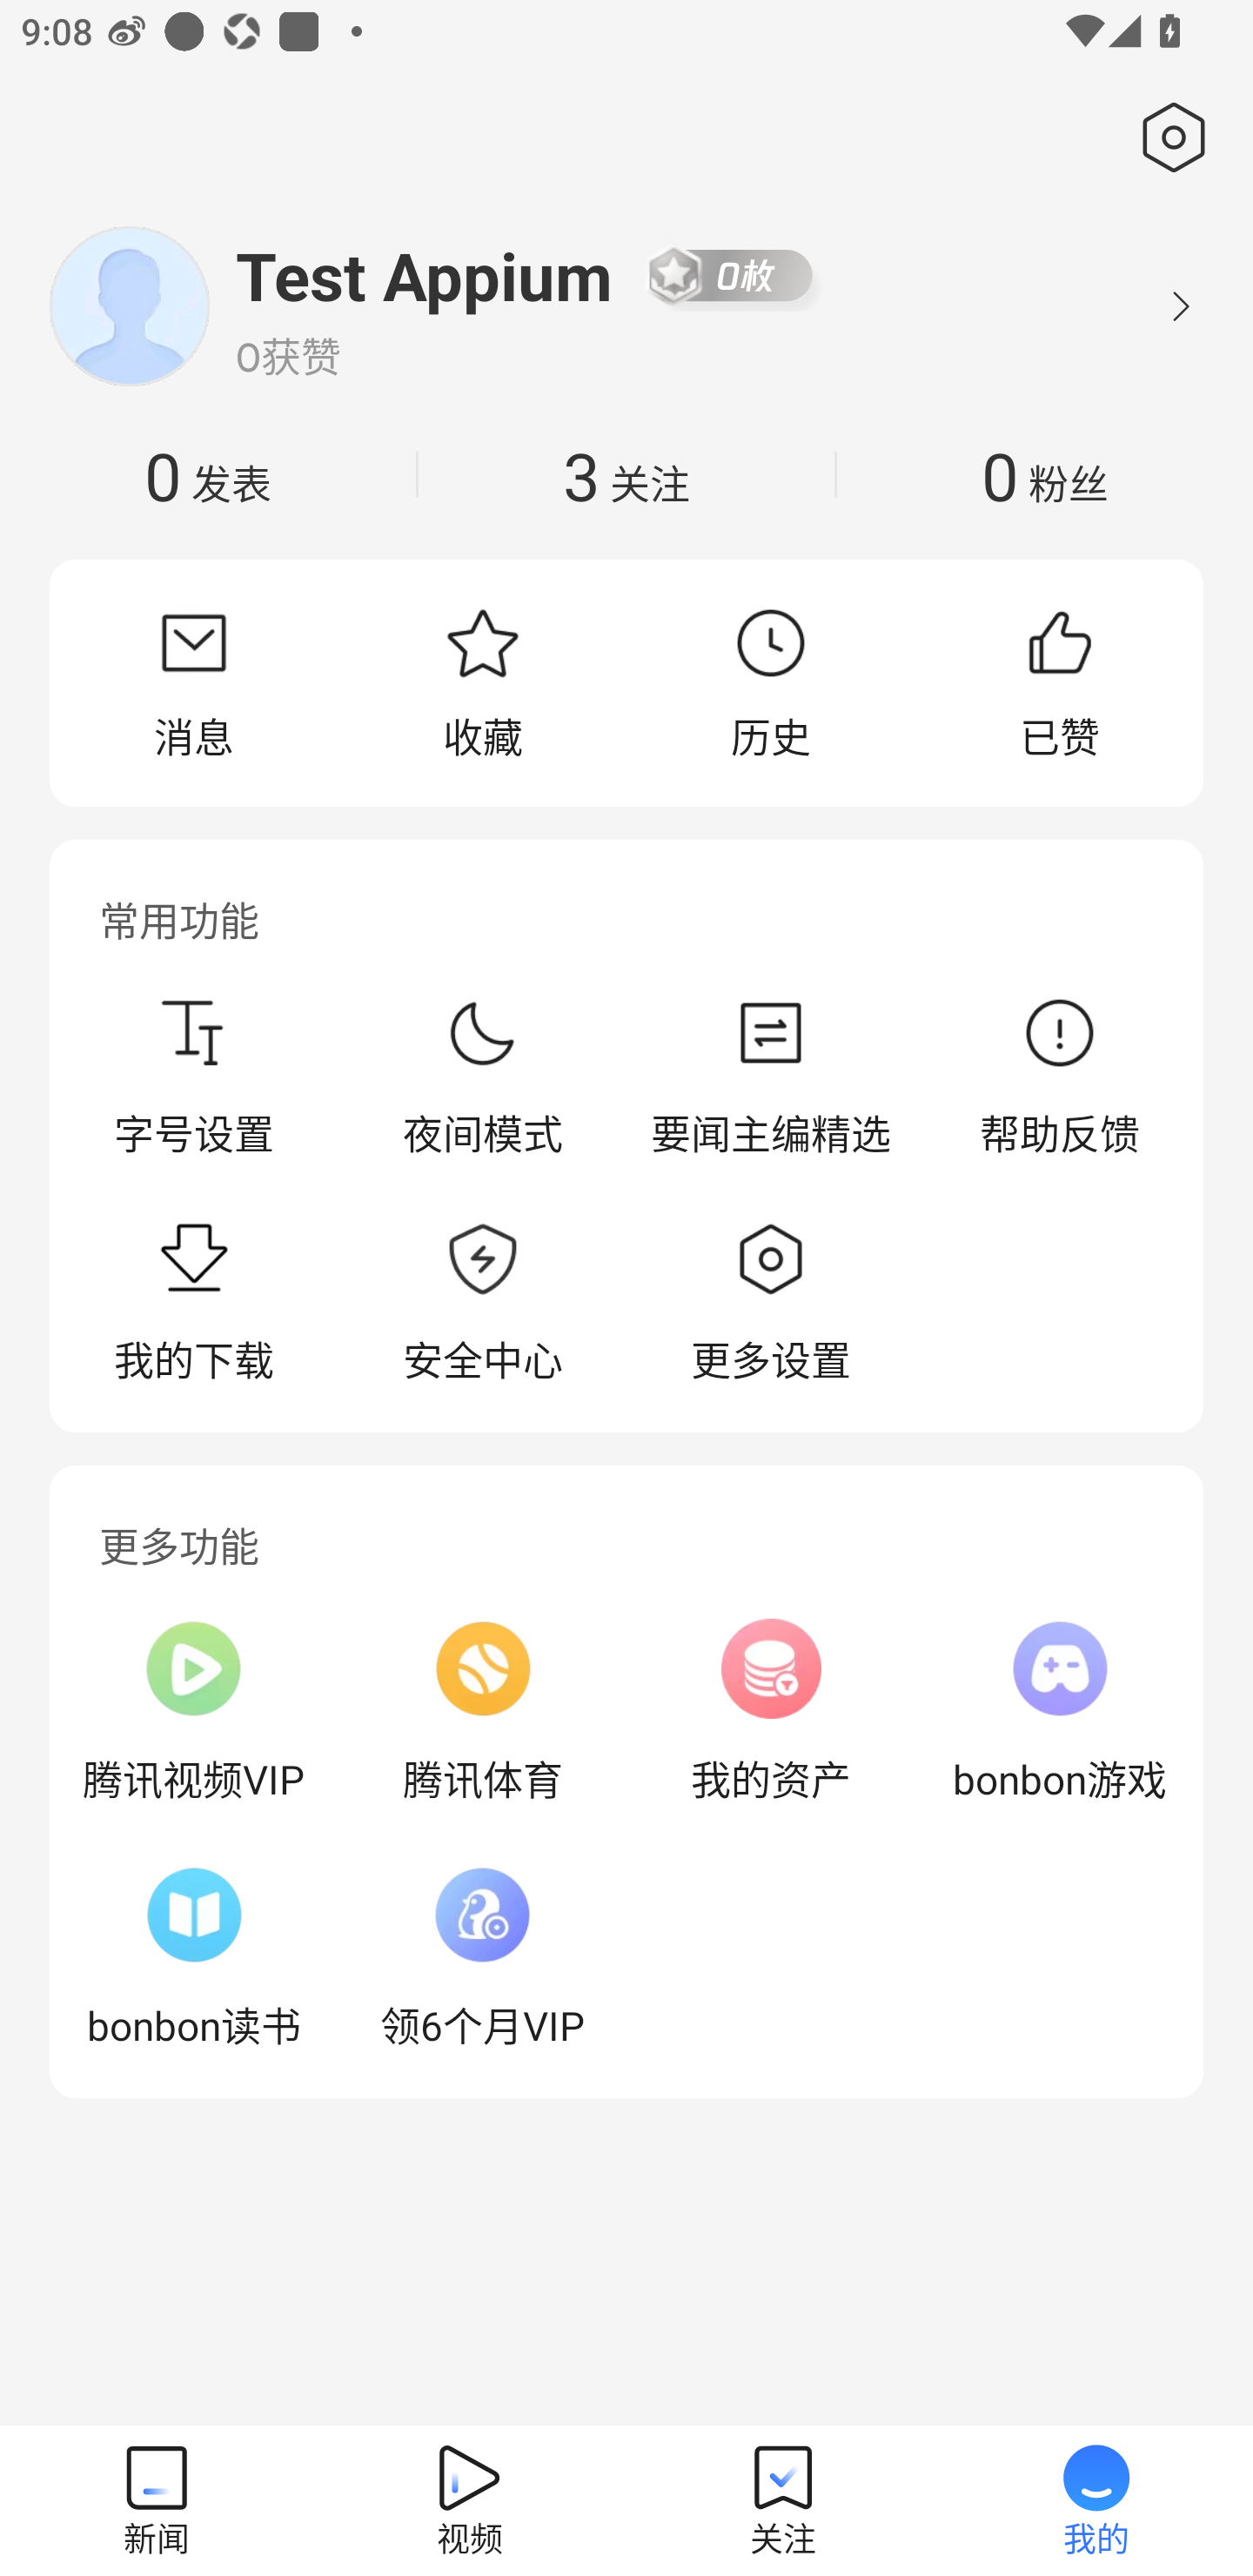  What do you see at coordinates (482, 1077) in the screenshot?
I see `夜间模式，可点击` at bounding box center [482, 1077].